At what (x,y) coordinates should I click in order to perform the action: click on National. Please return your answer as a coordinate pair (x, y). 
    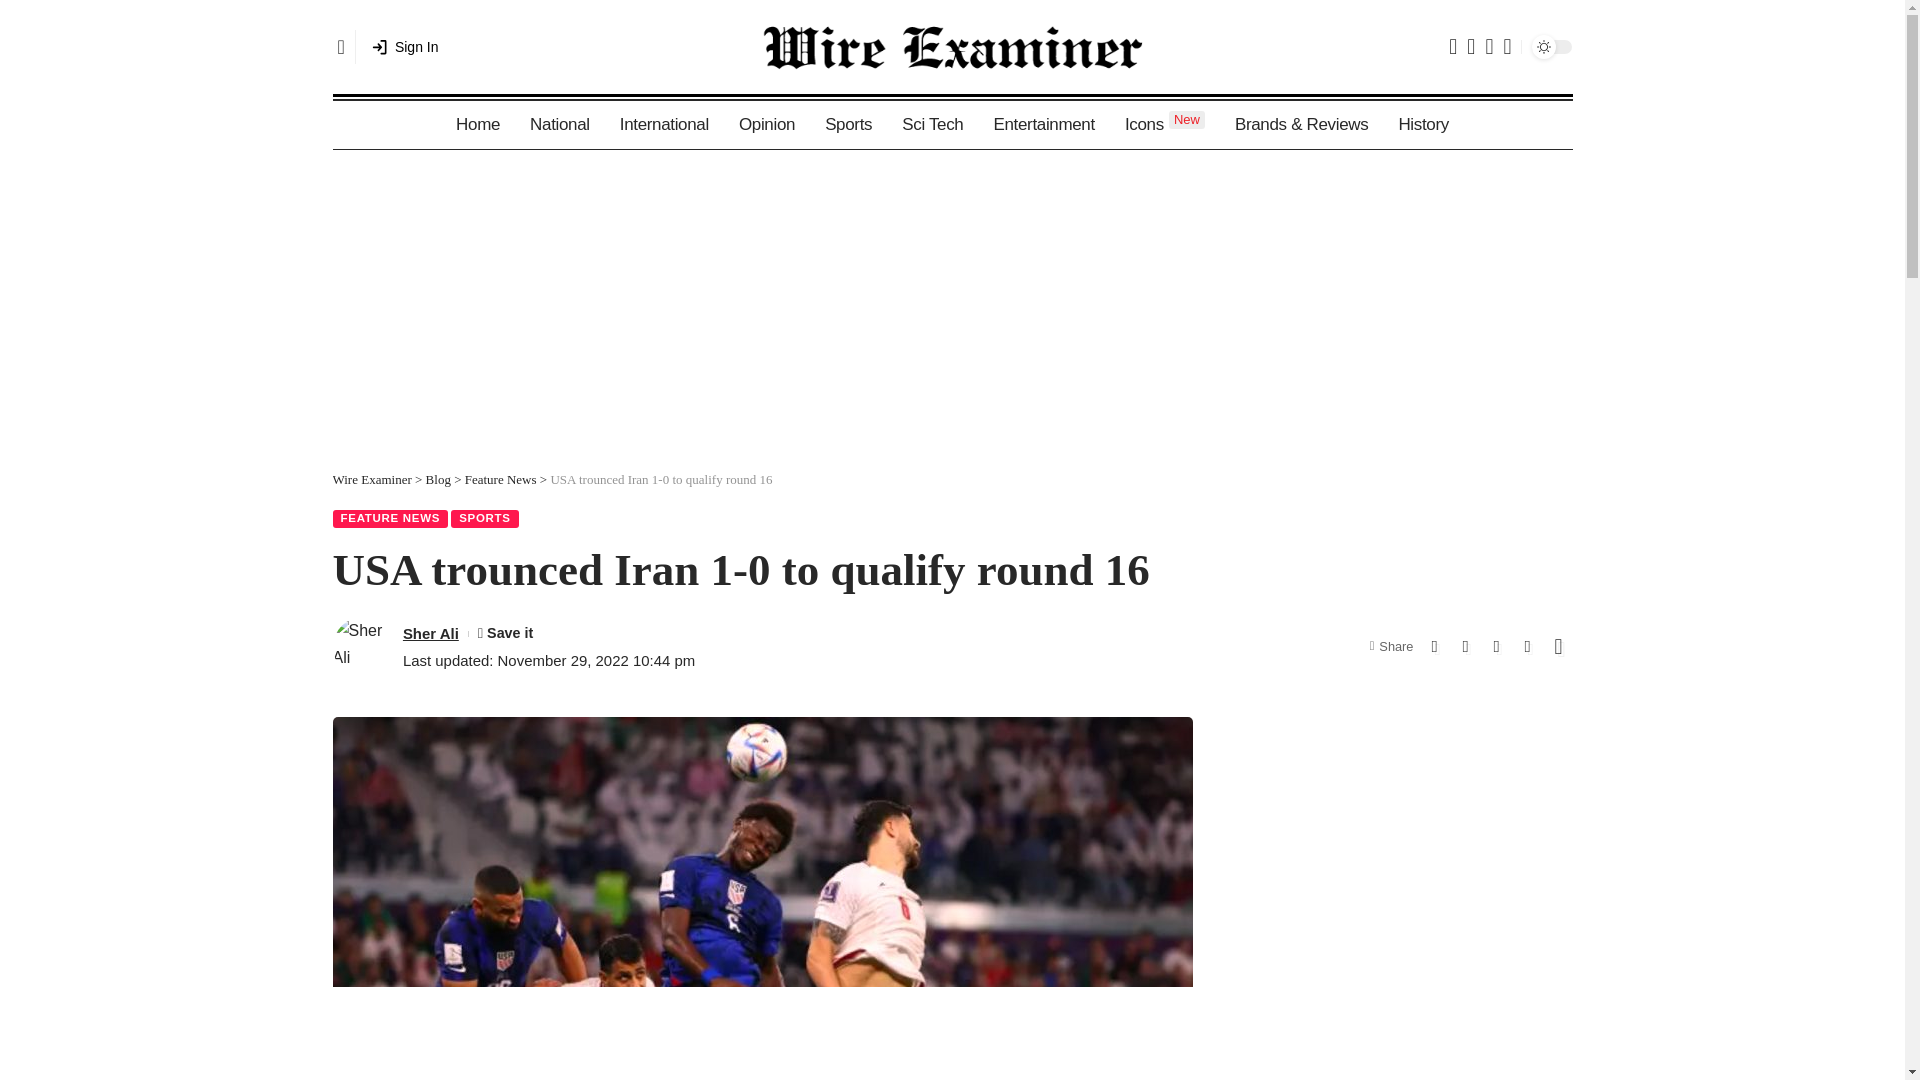
    Looking at the image, I should click on (766, 125).